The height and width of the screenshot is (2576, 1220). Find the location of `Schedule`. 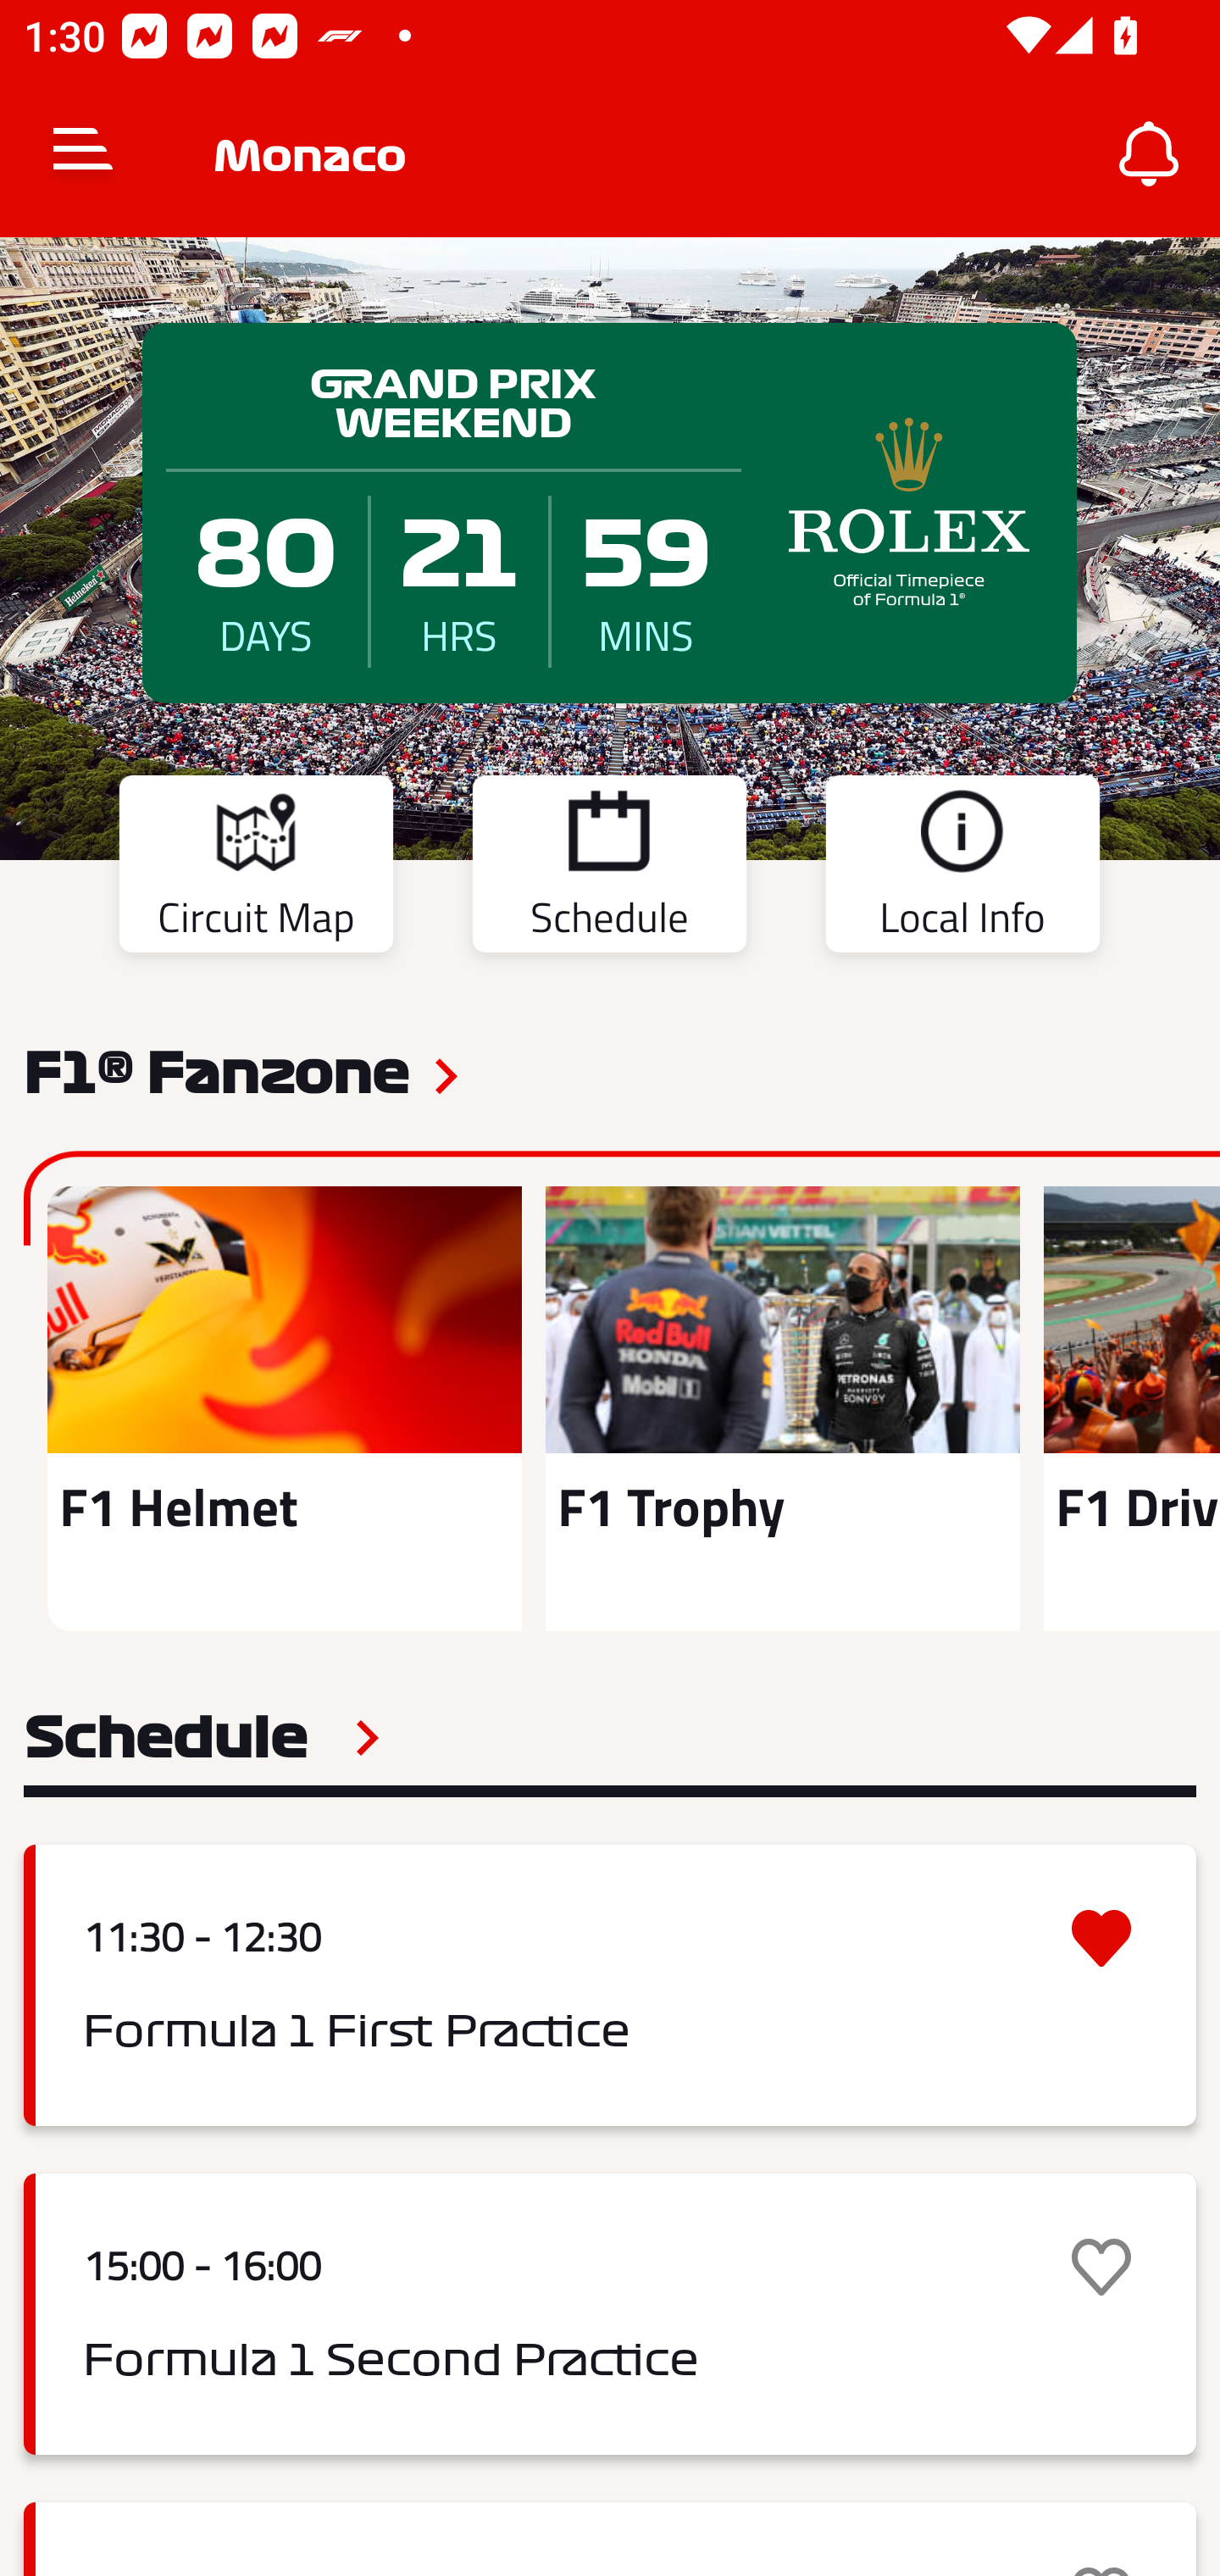

Schedule is located at coordinates (609, 869).